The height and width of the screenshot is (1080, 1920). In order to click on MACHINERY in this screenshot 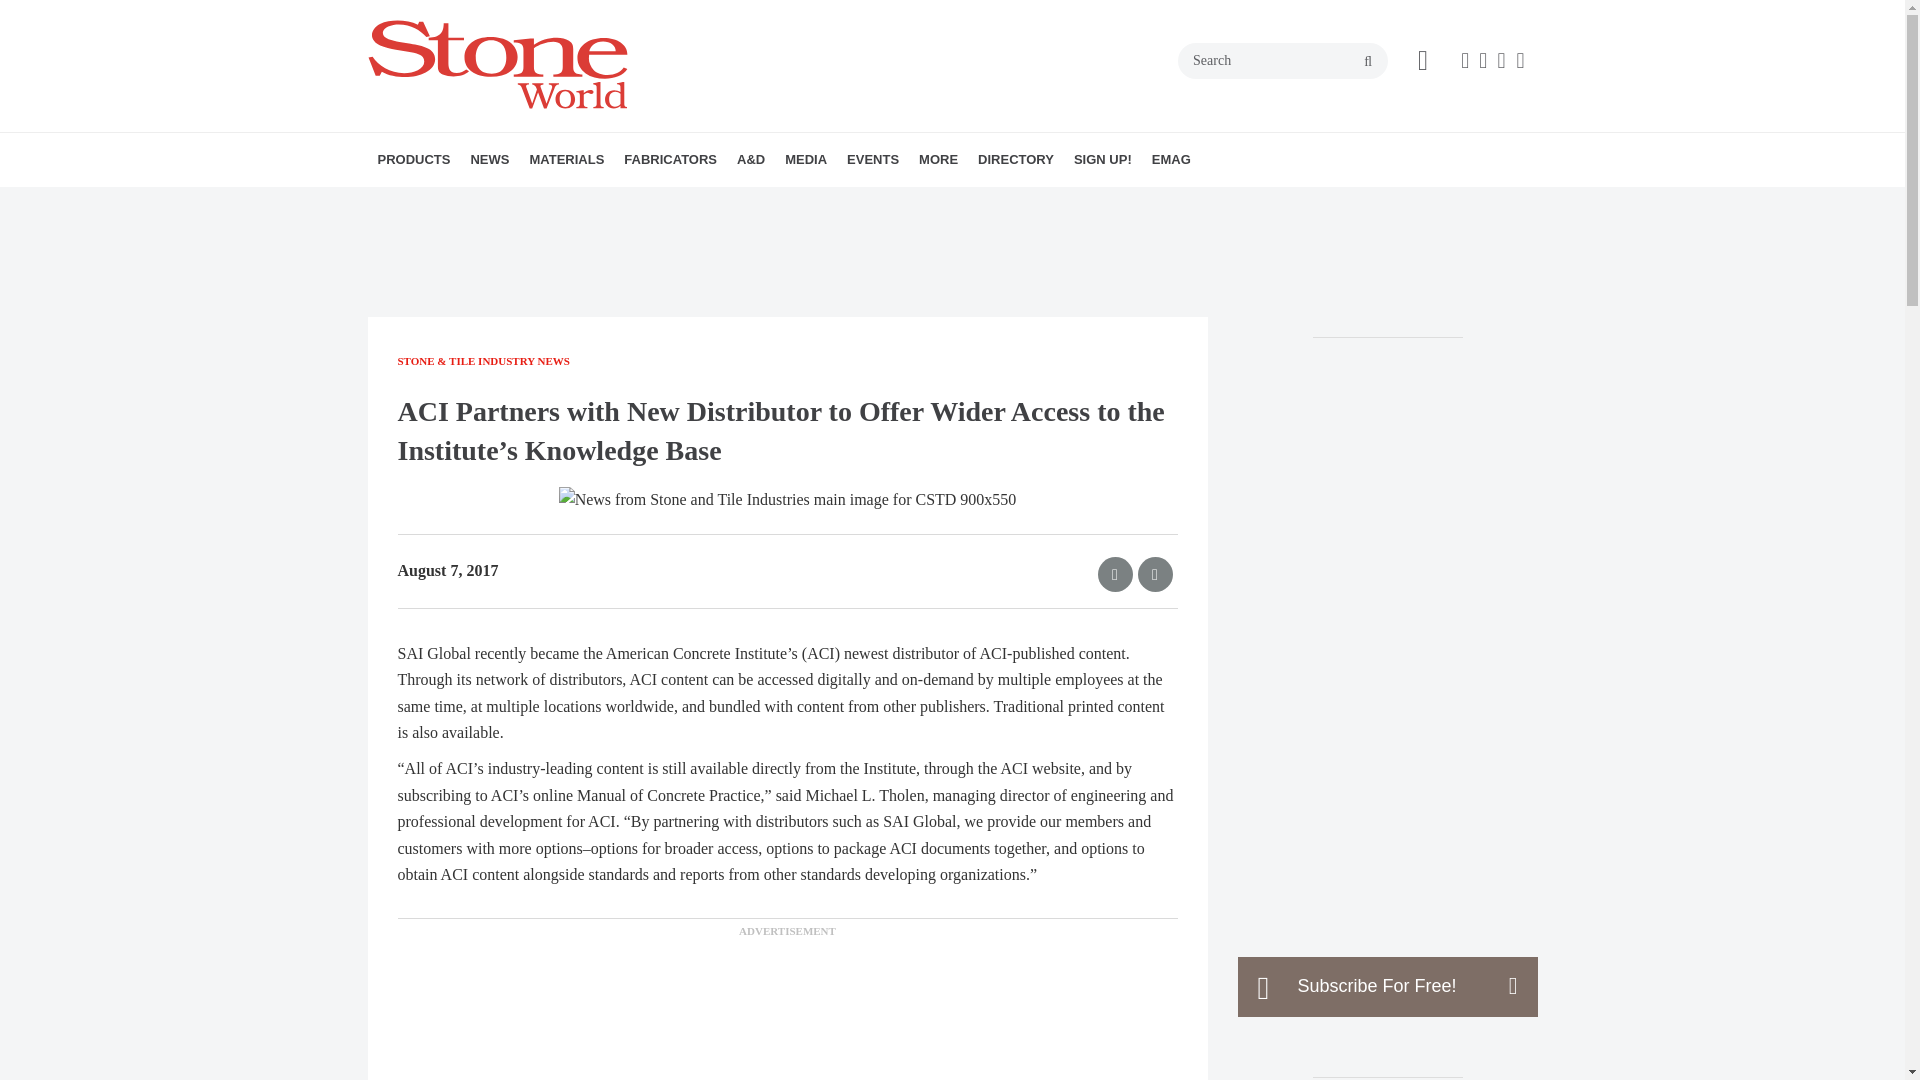, I will do `click(493, 203)`.